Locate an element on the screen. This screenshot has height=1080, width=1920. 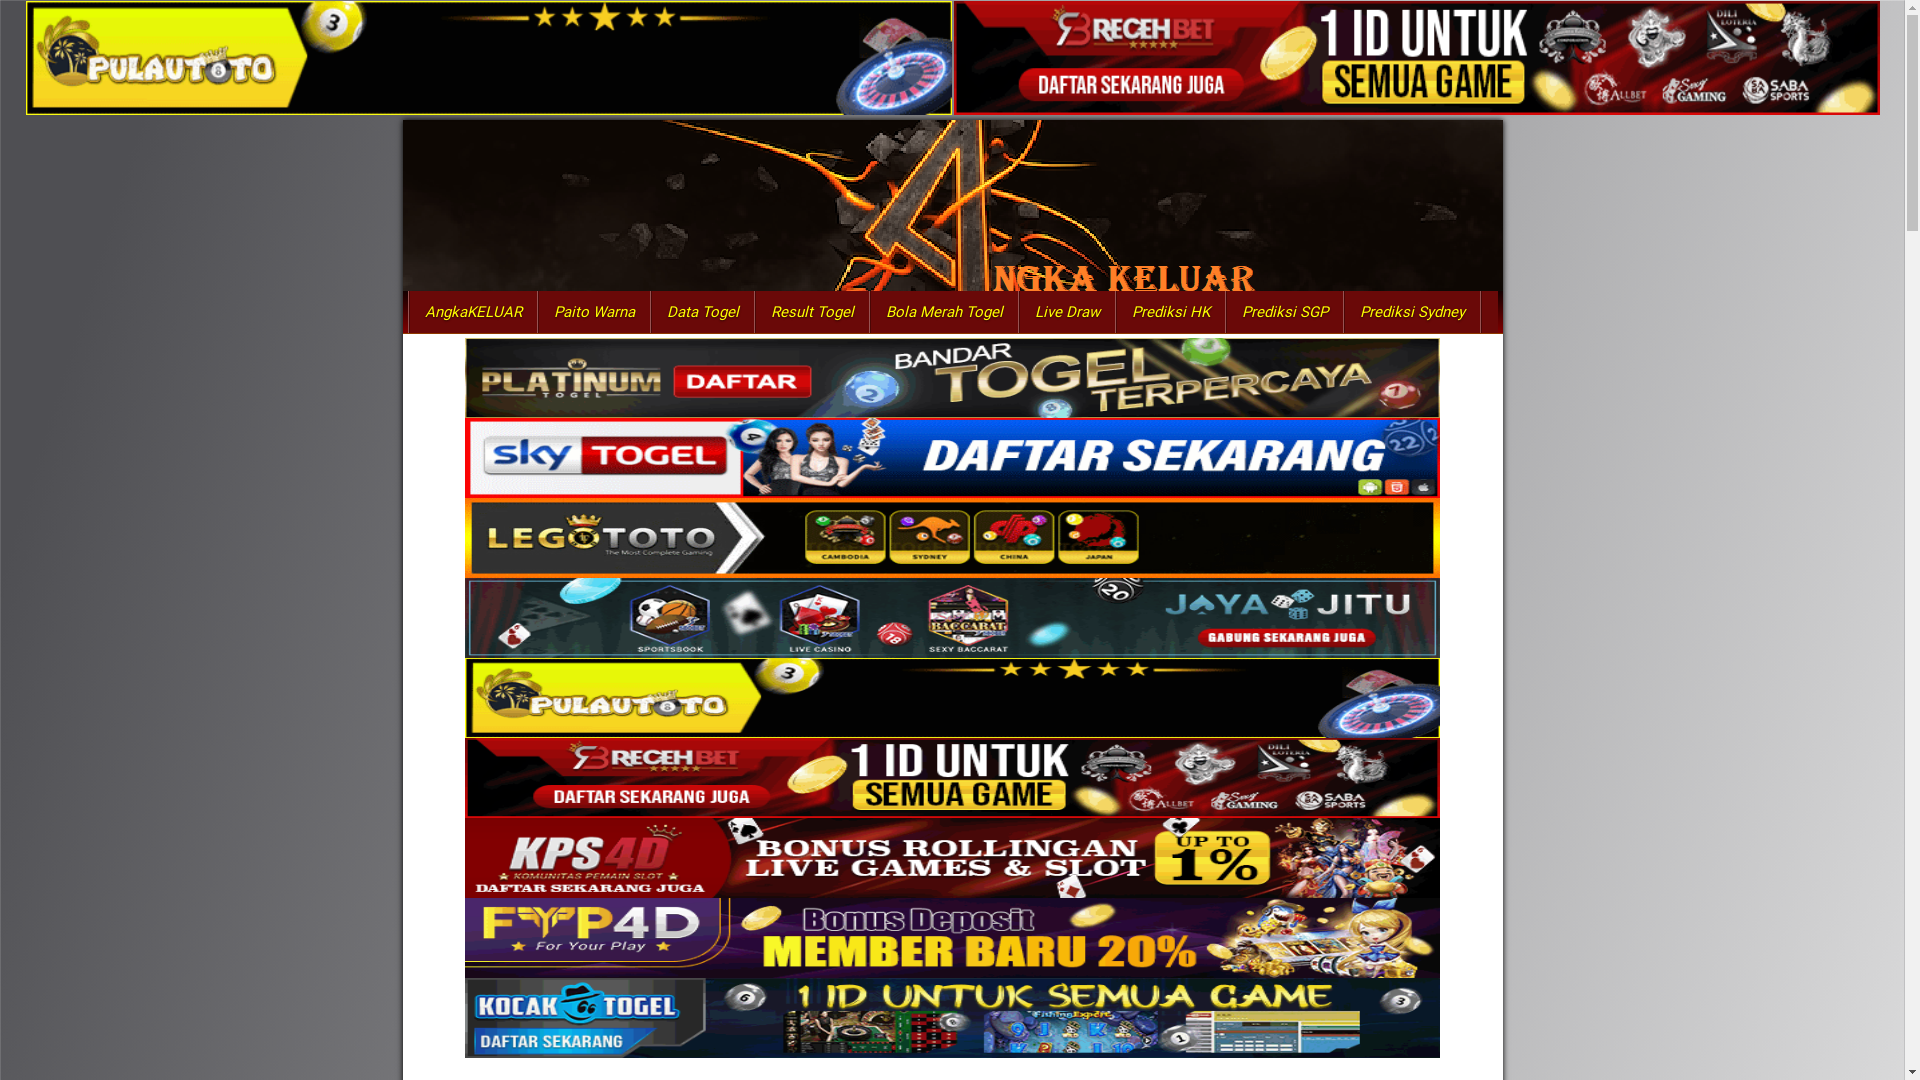
Daftar Jayajitu is located at coordinates (953, 617).